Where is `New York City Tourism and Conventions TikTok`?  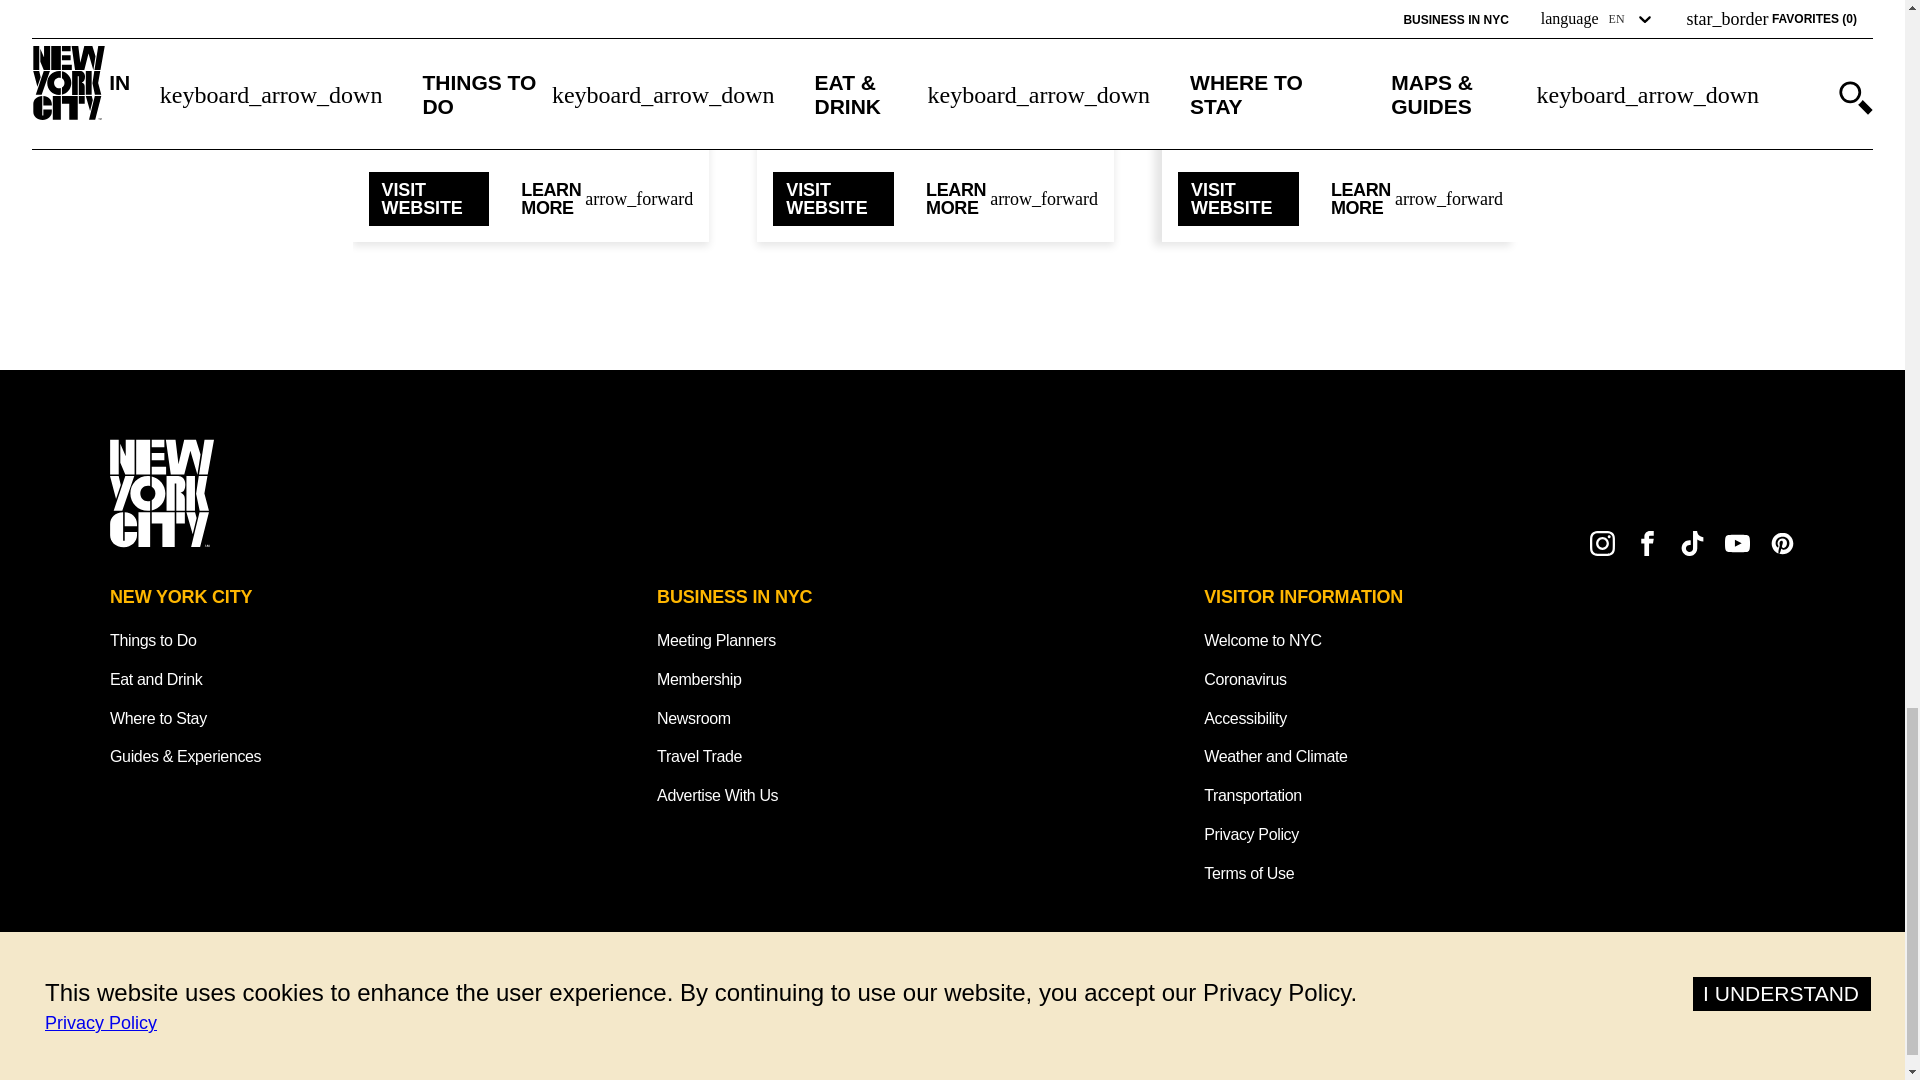
New York City Tourism and Conventions TikTok is located at coordinates (1692, 544).